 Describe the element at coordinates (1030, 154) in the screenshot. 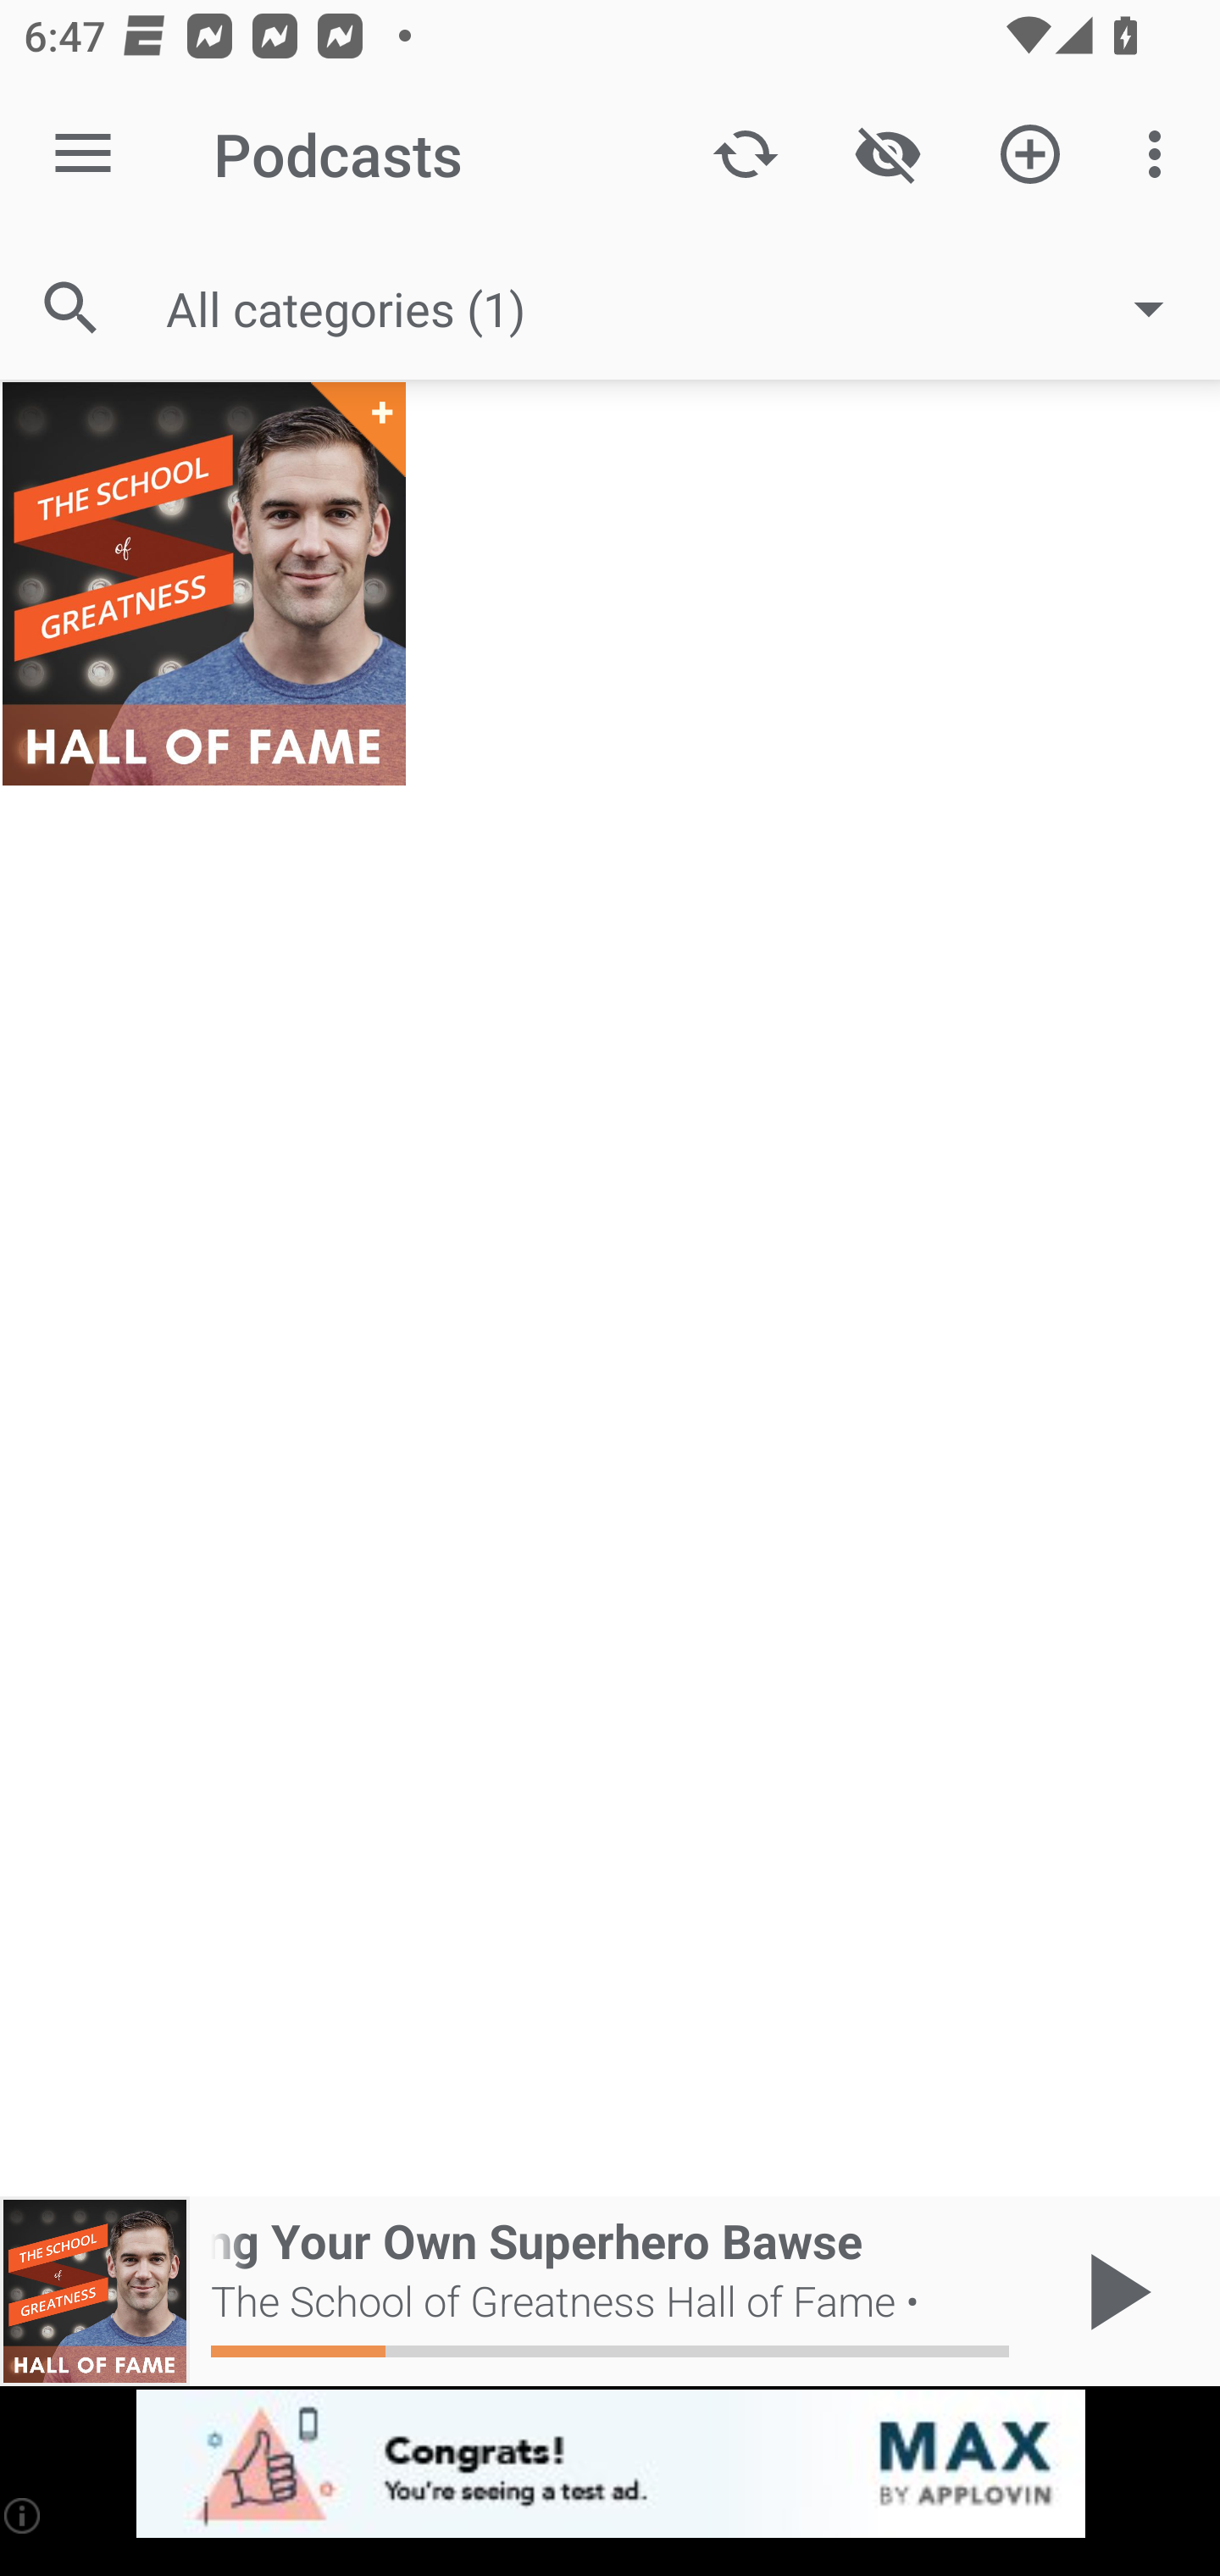

I see `Add new Podcast` at that location.